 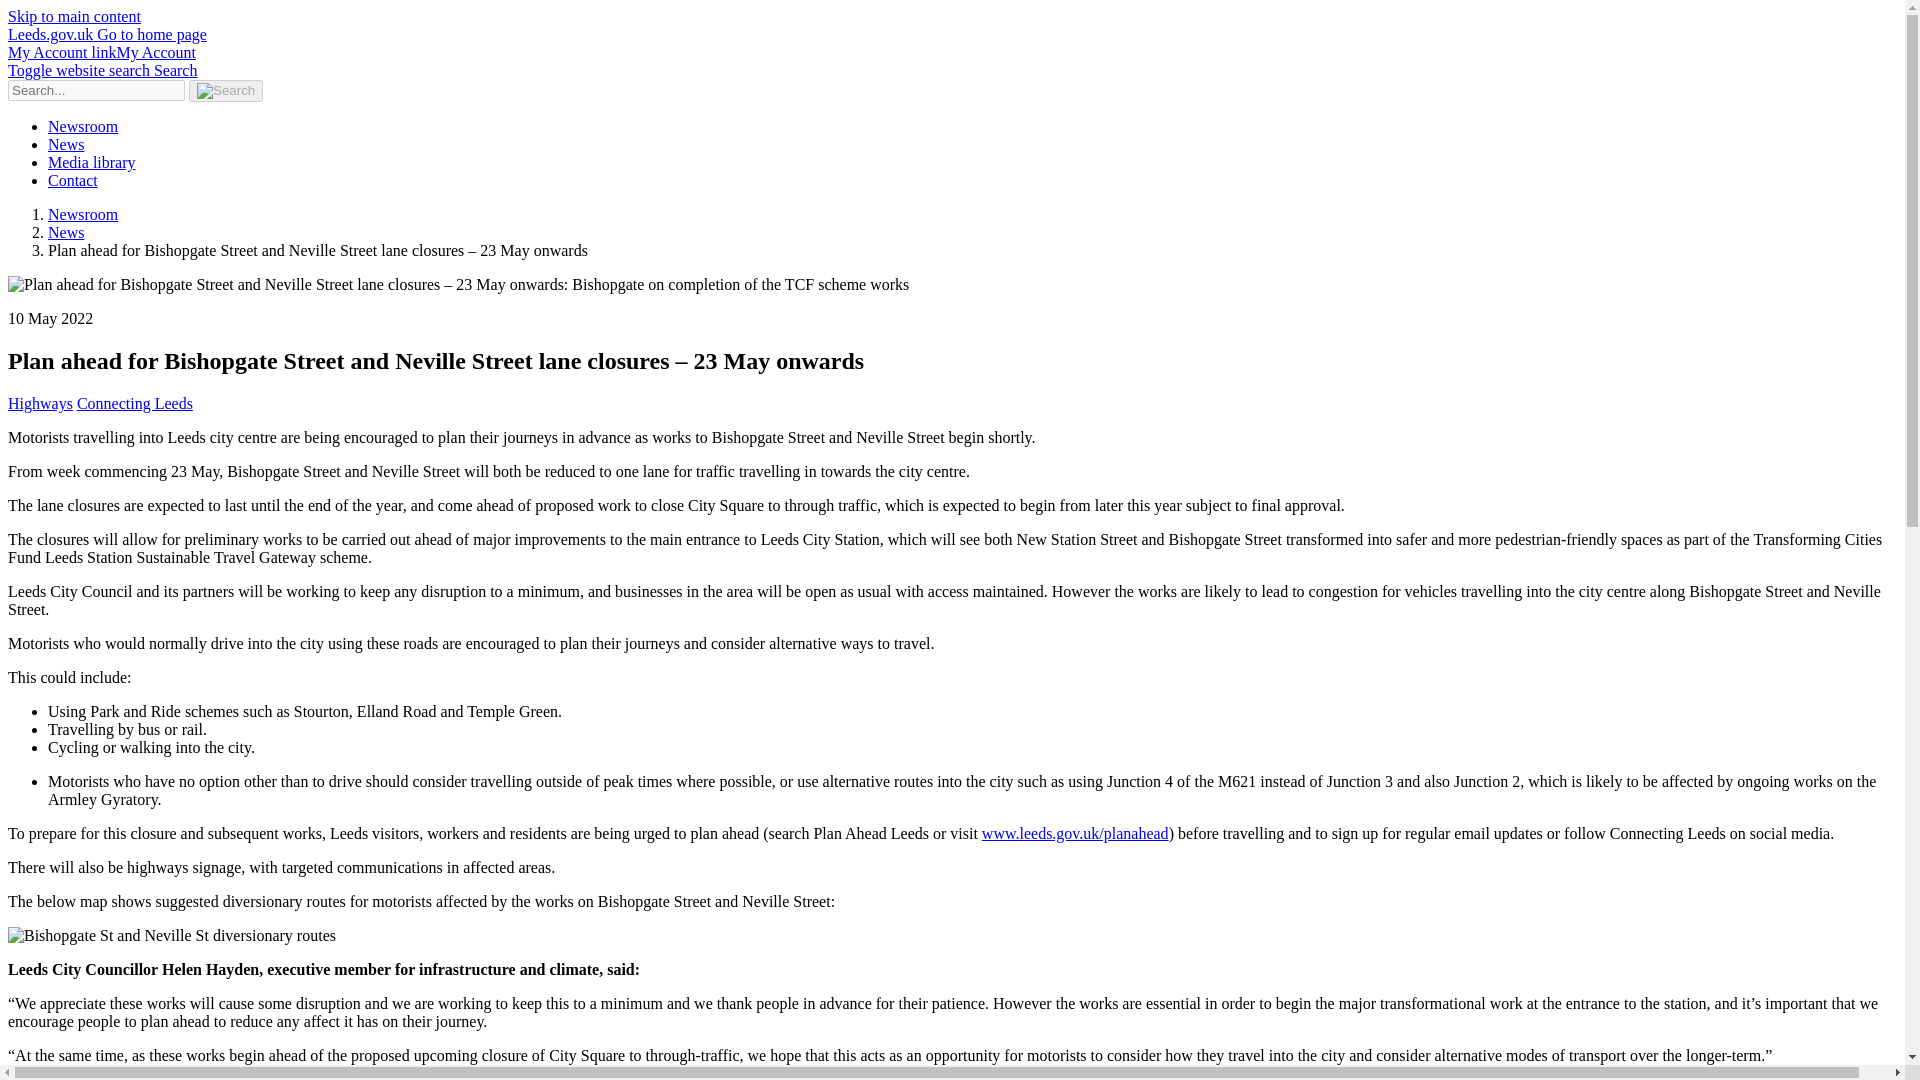 What do you see at coordinates (102, 70) in the screenshot?
I see `Toggle website search Search` at bounding box center [102, 70].